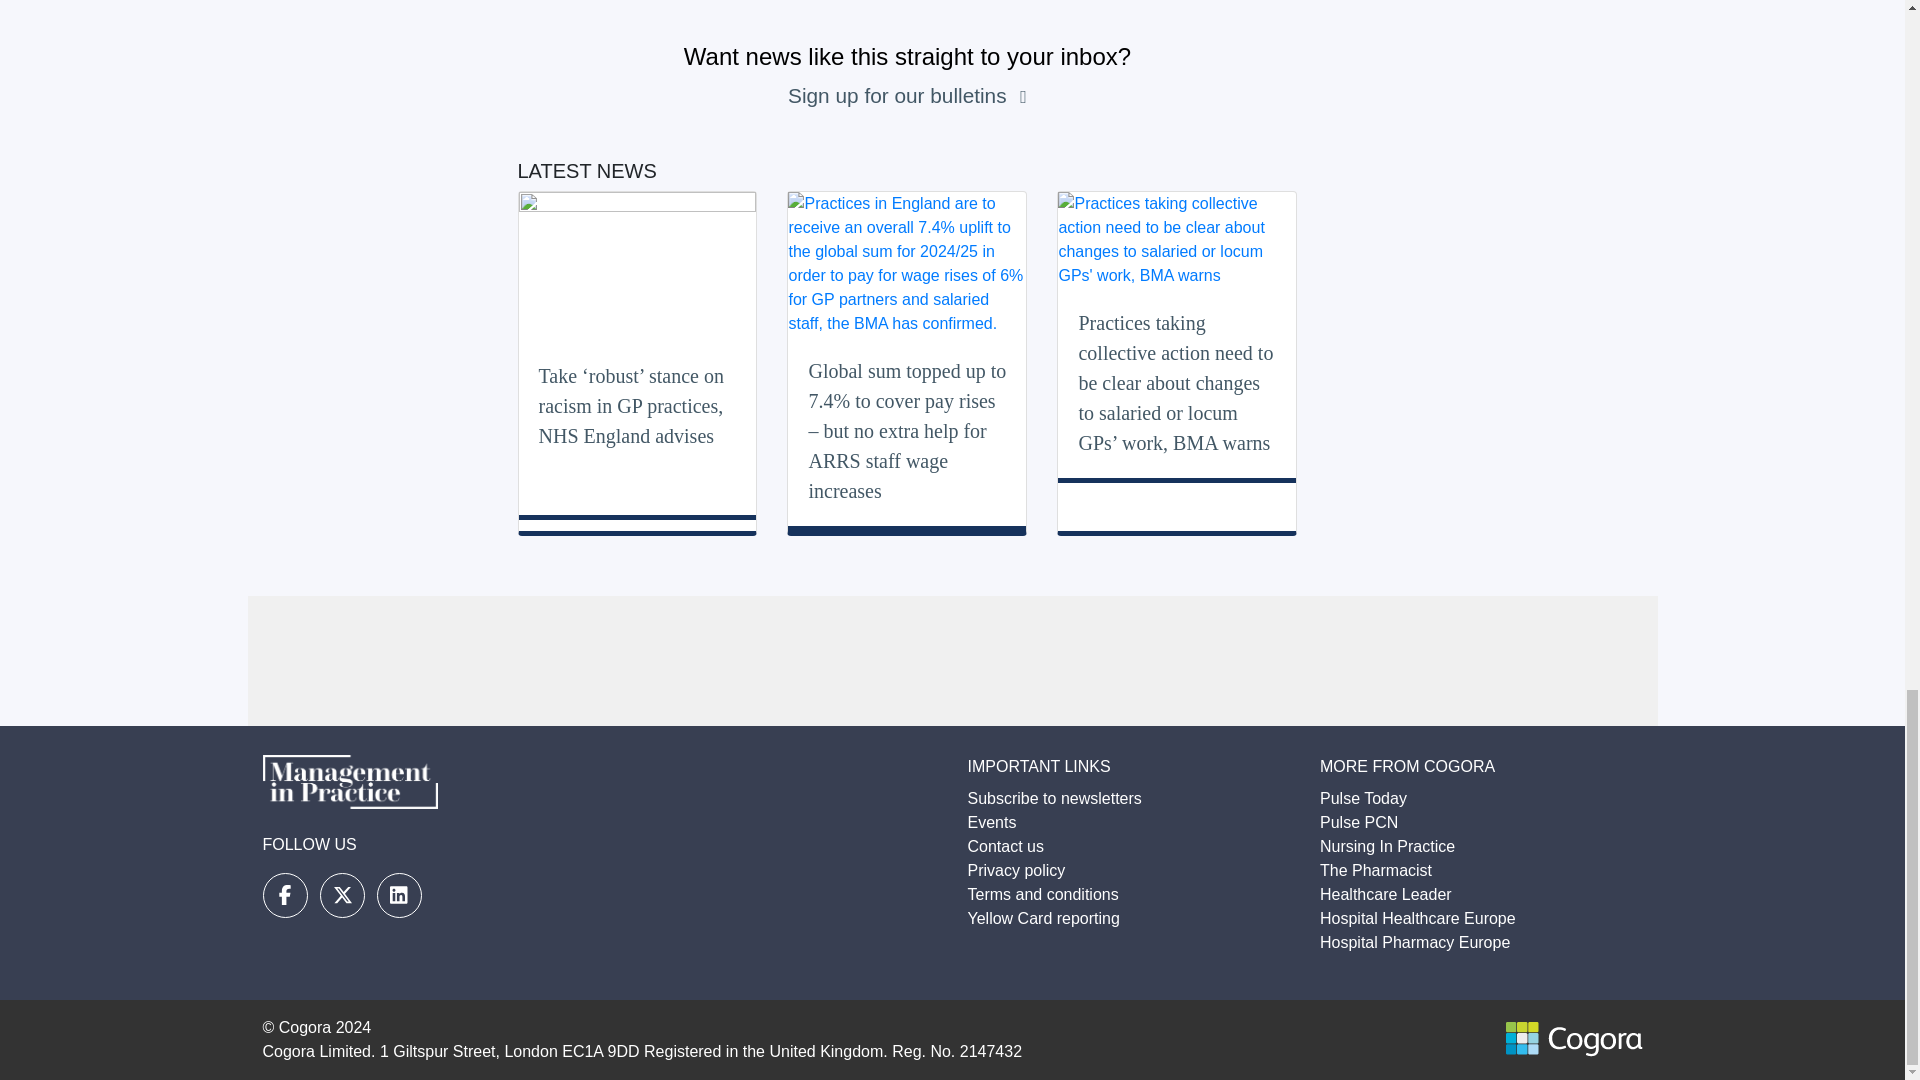 The image size is (1920, 1080). Describe the element at coordinates (1006, 846) in the screenshot. I see `Contact us` at that location.